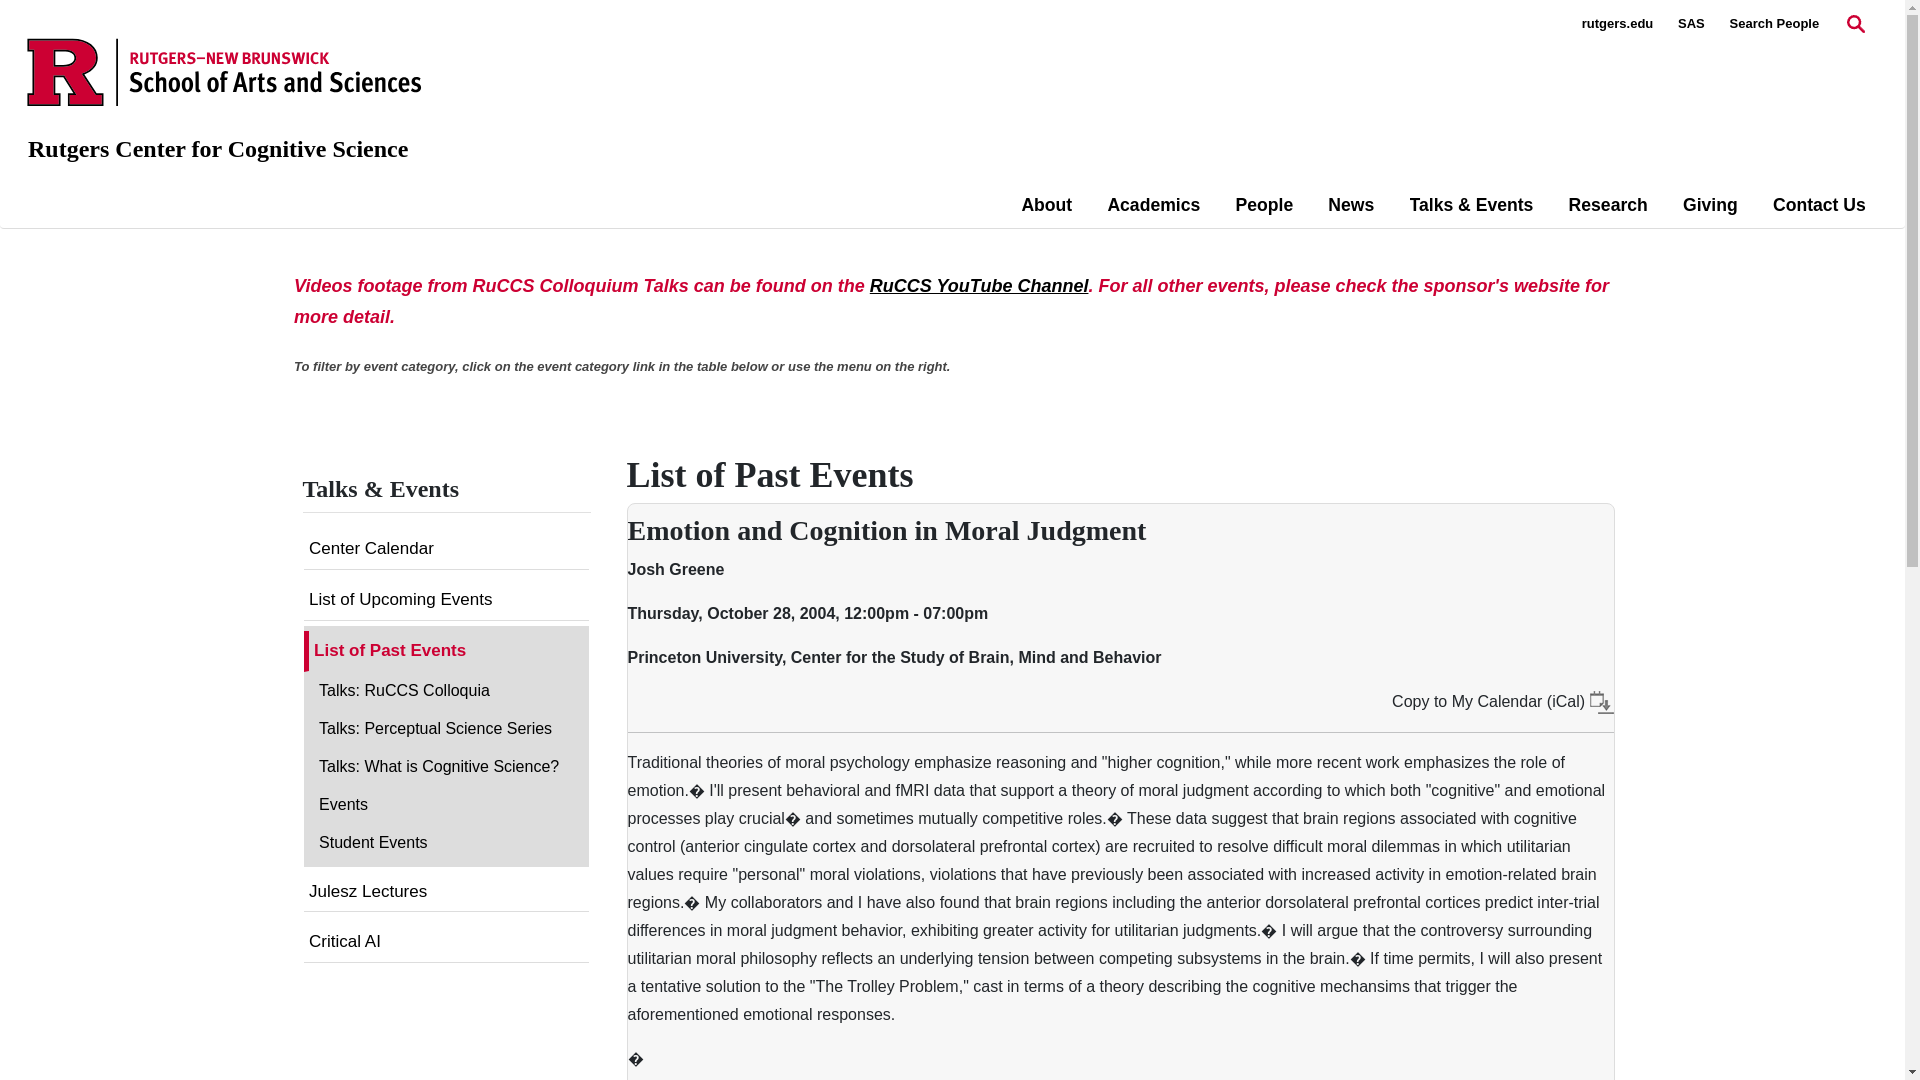 This screenshot has height=1080, width=1920. Describe the element at coordinates (218, 149) in the screenshot. I see `Rutgers Center for Cognitive Science` at that location.